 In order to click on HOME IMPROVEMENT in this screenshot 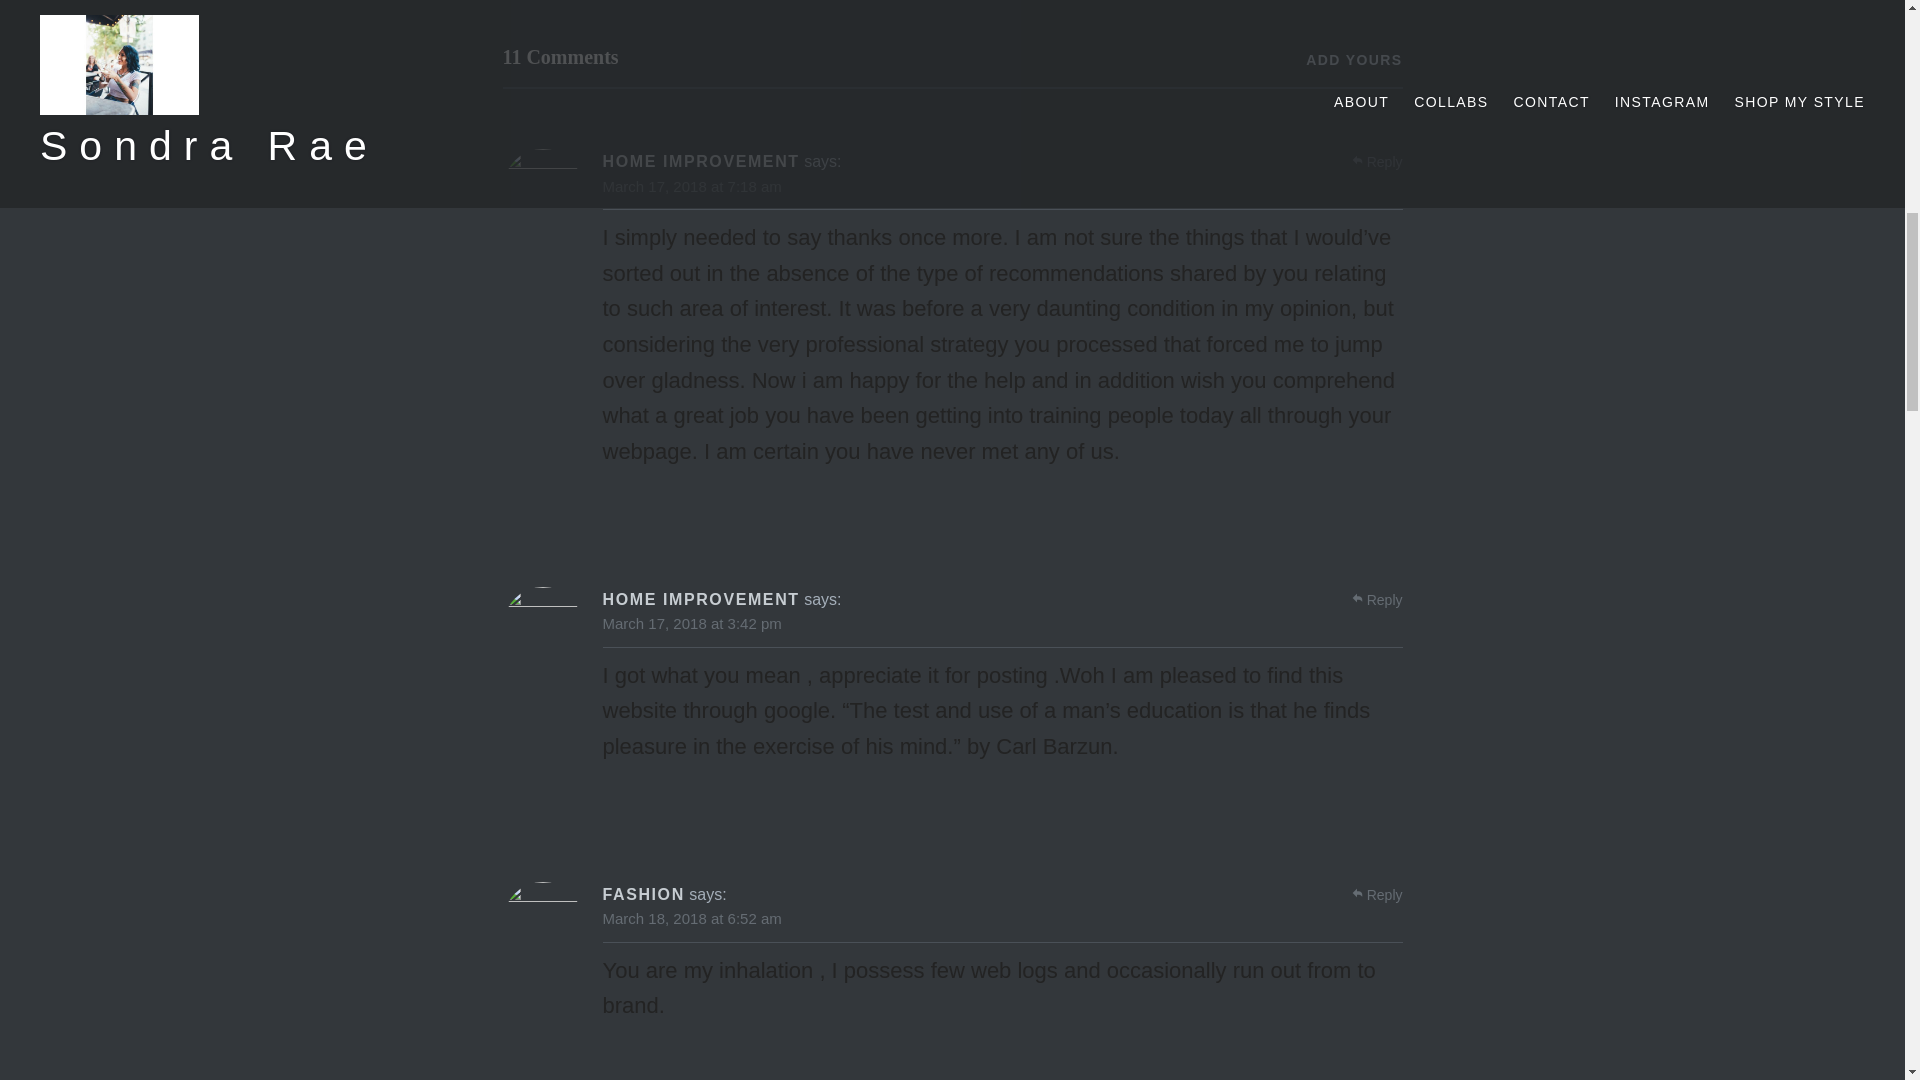, I will do `click(700, 161)`.